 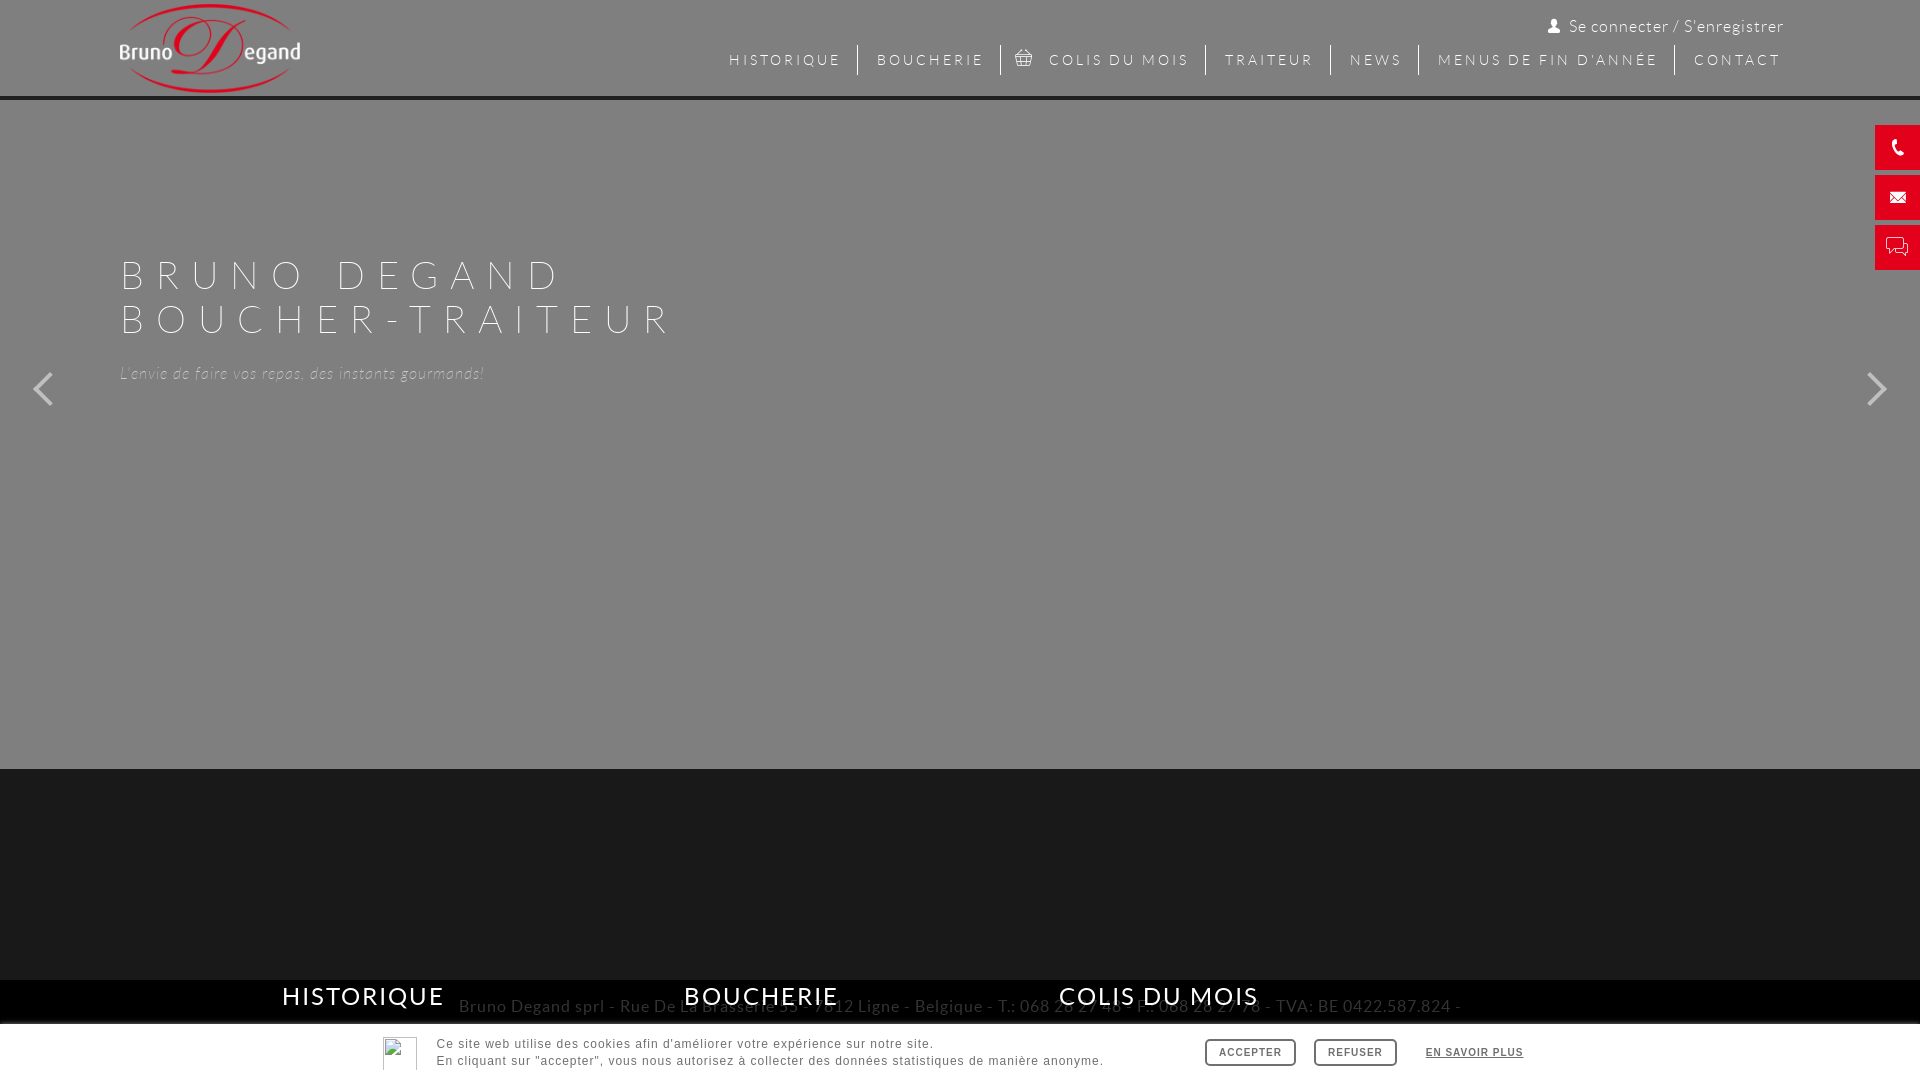 I want to click on BOUCHERIE, so click(x=931, y=60).